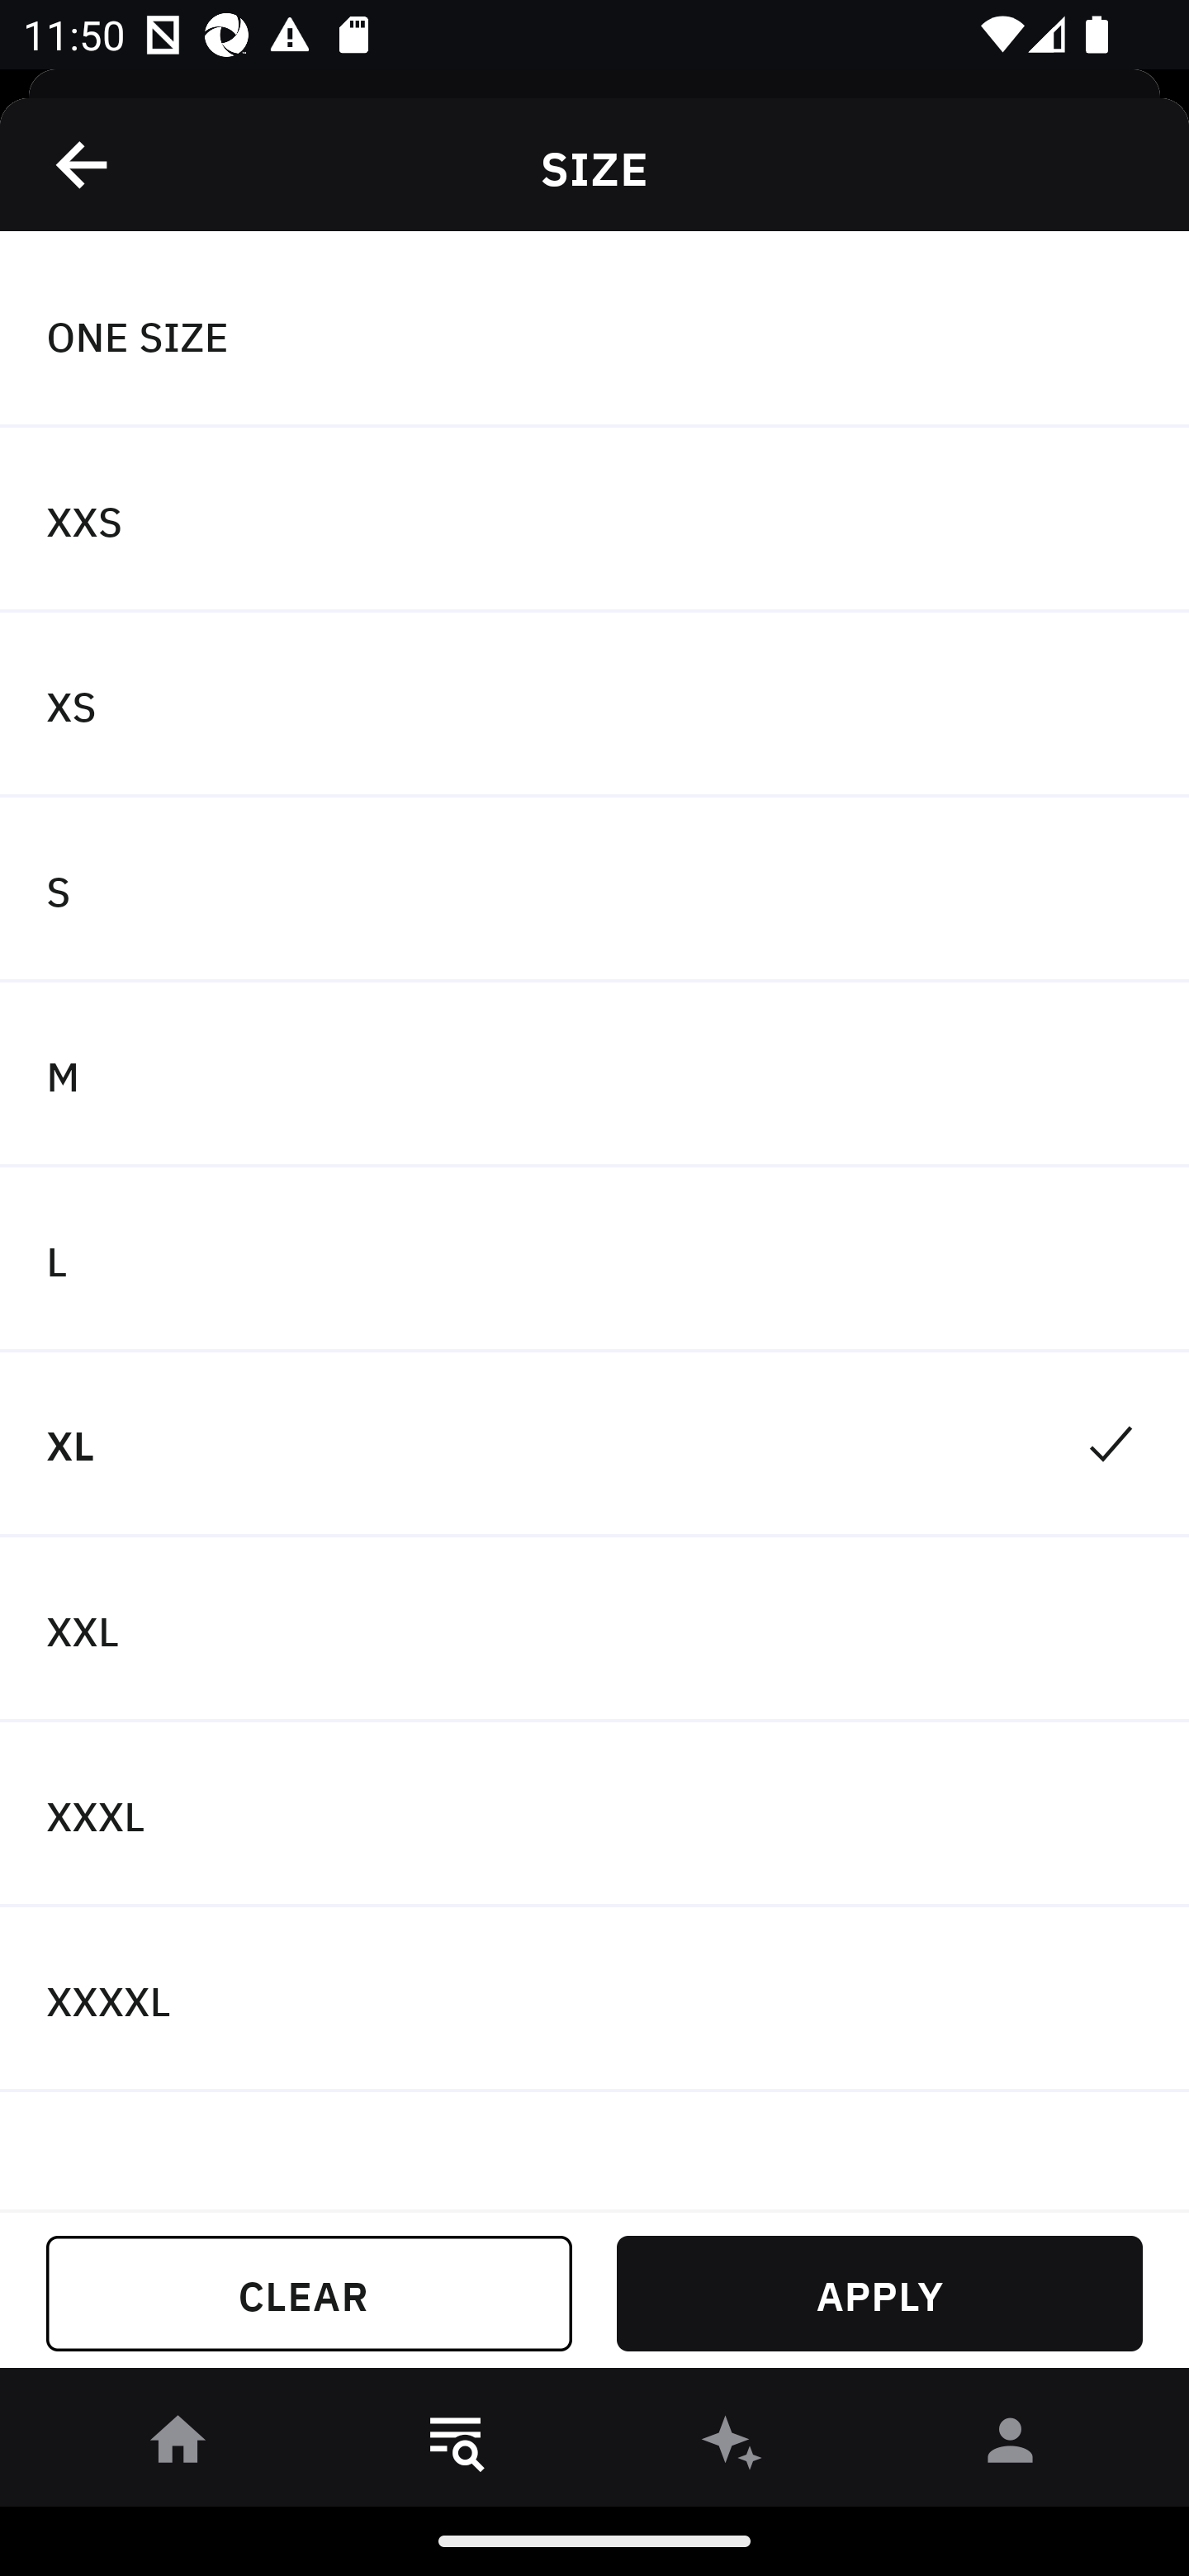 The width and height of the screenshot is (1189, 2576). I want to click on APPLY, so click(879, 2294).